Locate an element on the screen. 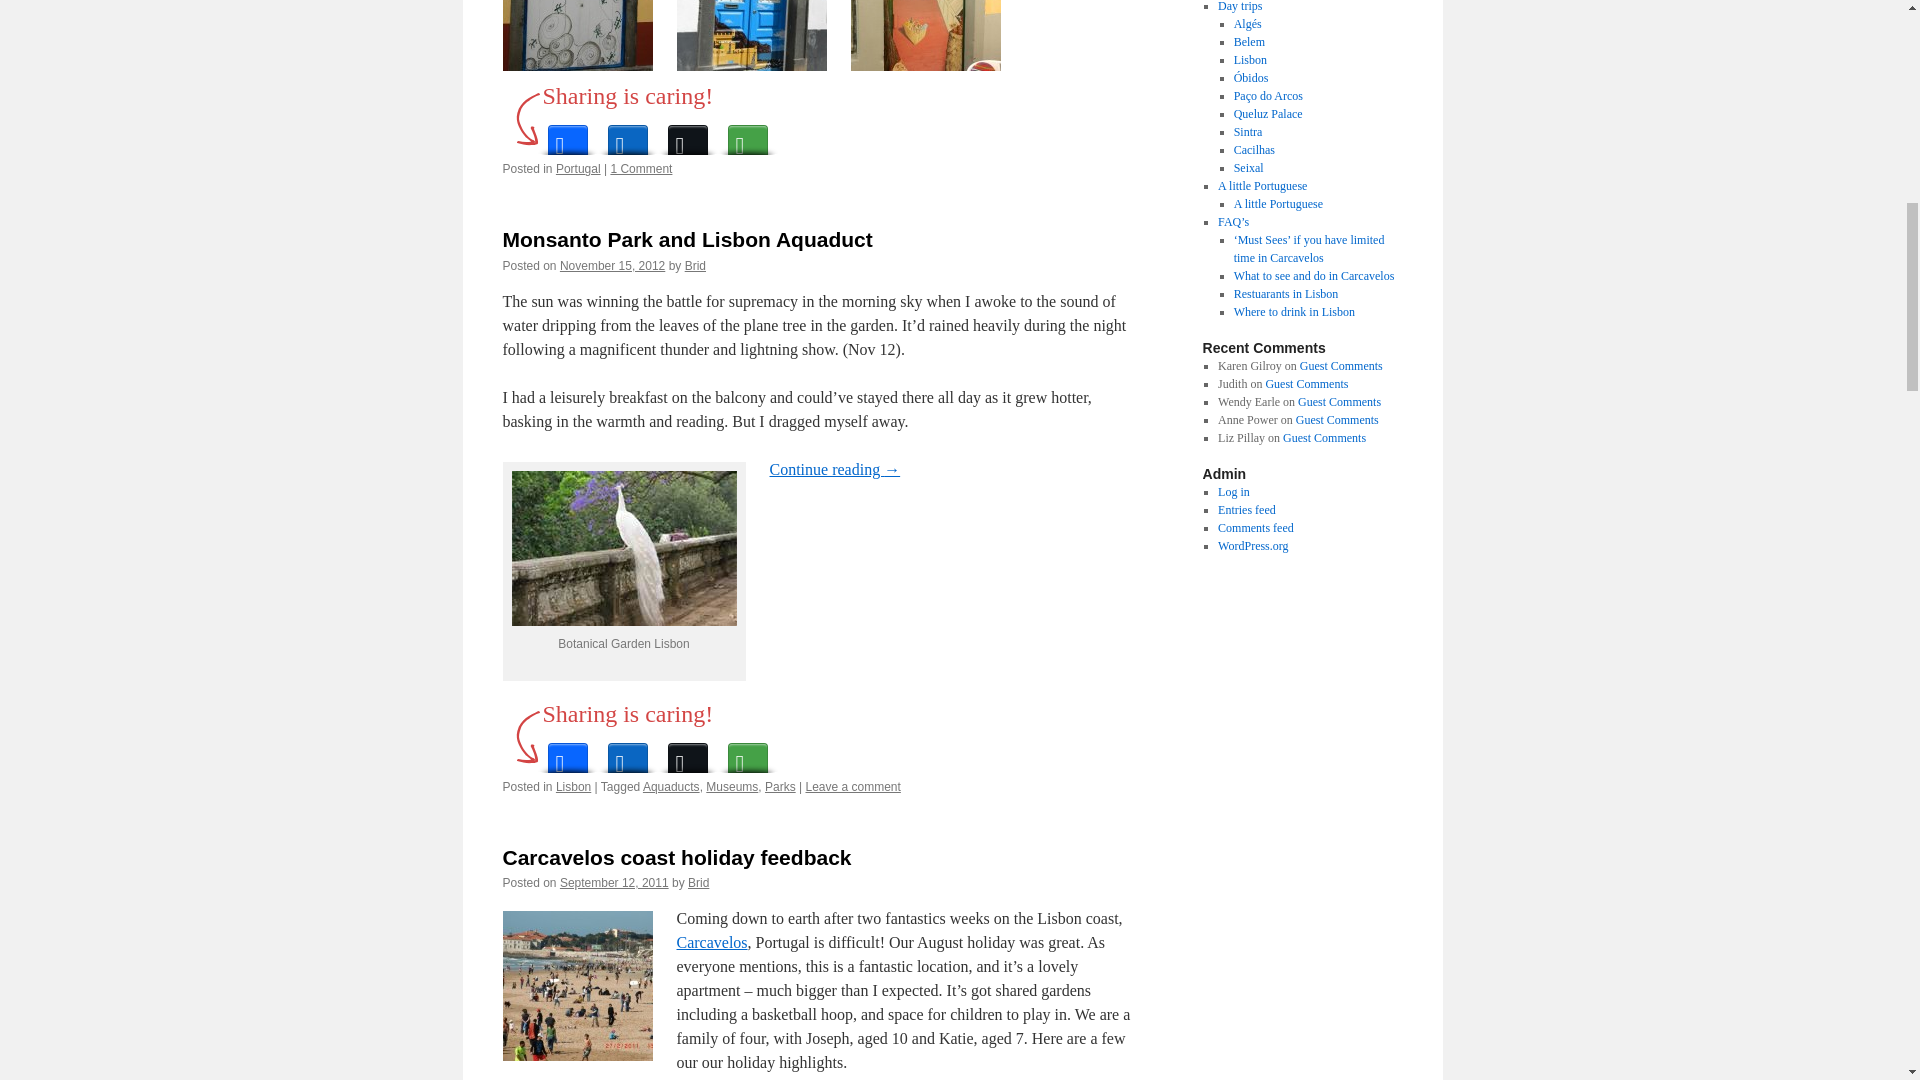 The image size is (1920, 1080). 19:39 is located at coordinates (614, 882).